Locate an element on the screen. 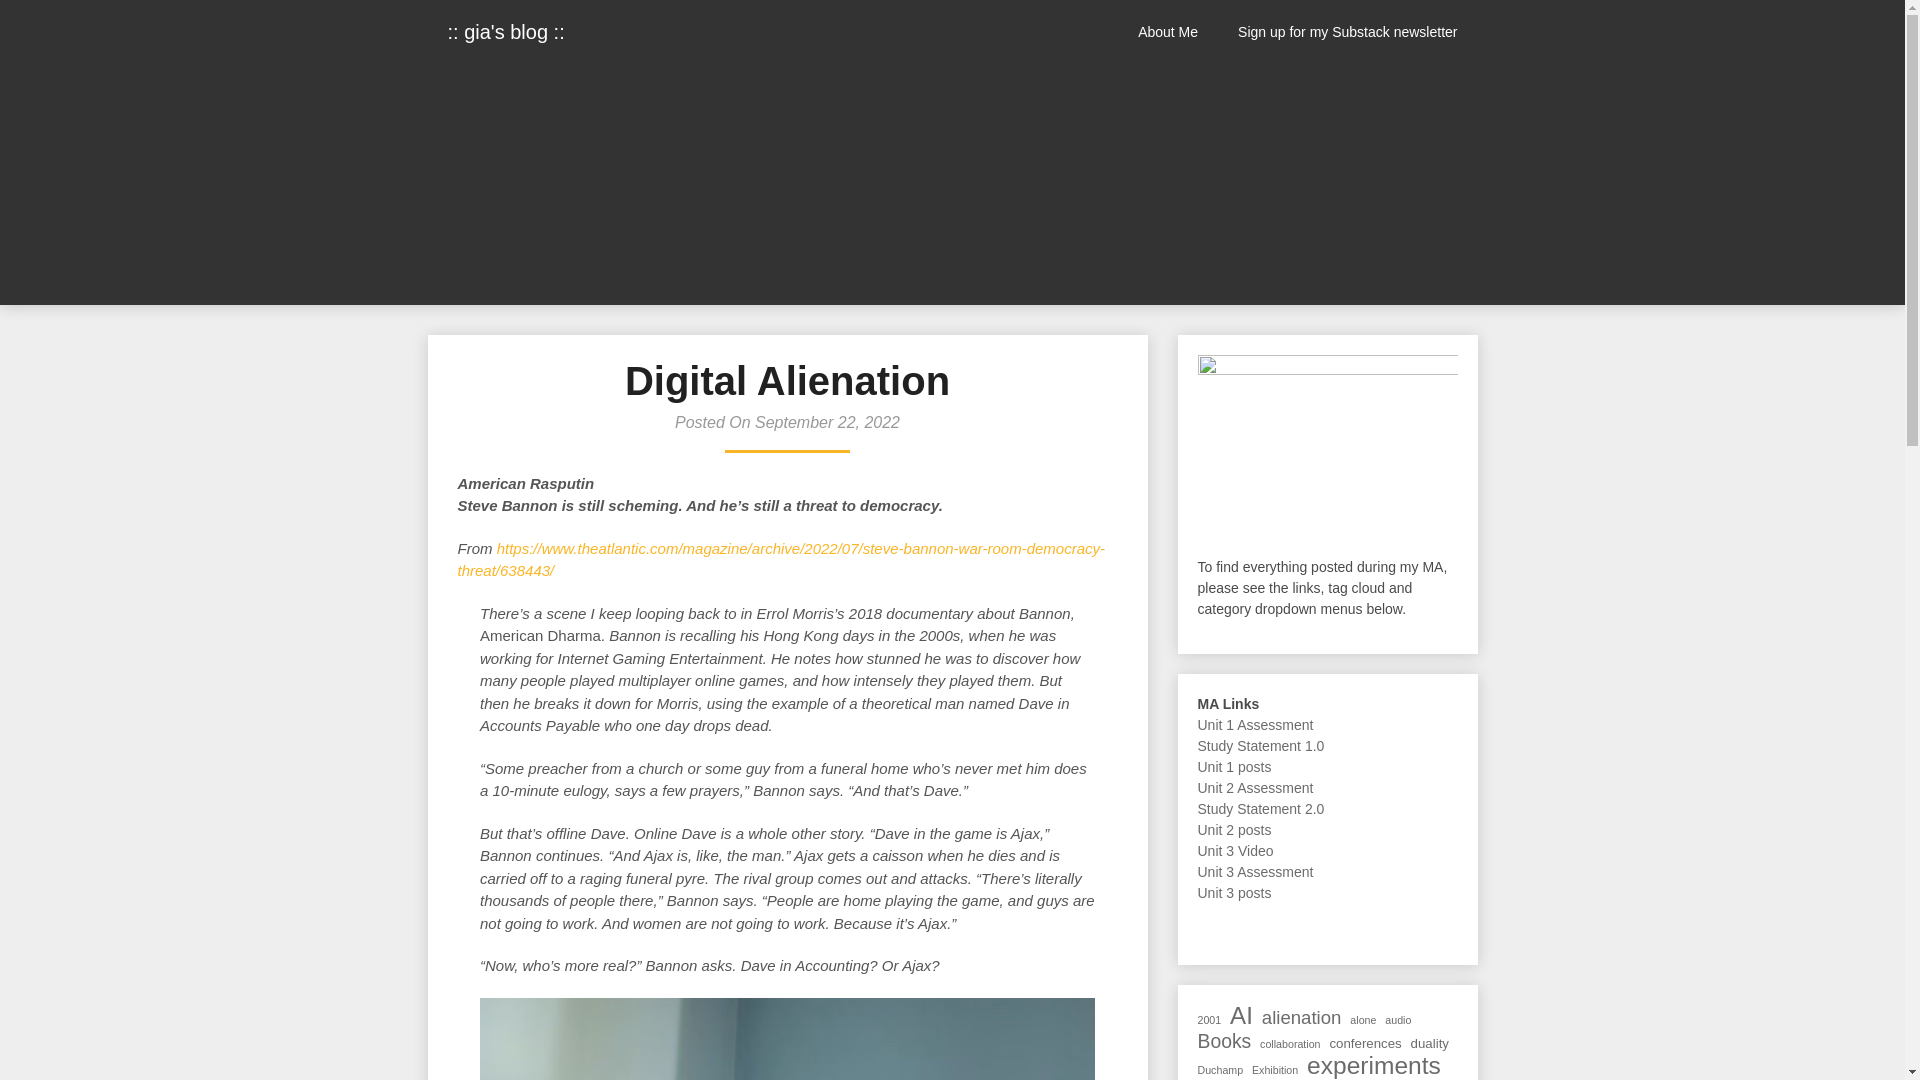 This screenshot has height=1080, width=1920. Duchamp is located at coordinates (1221, 1070).